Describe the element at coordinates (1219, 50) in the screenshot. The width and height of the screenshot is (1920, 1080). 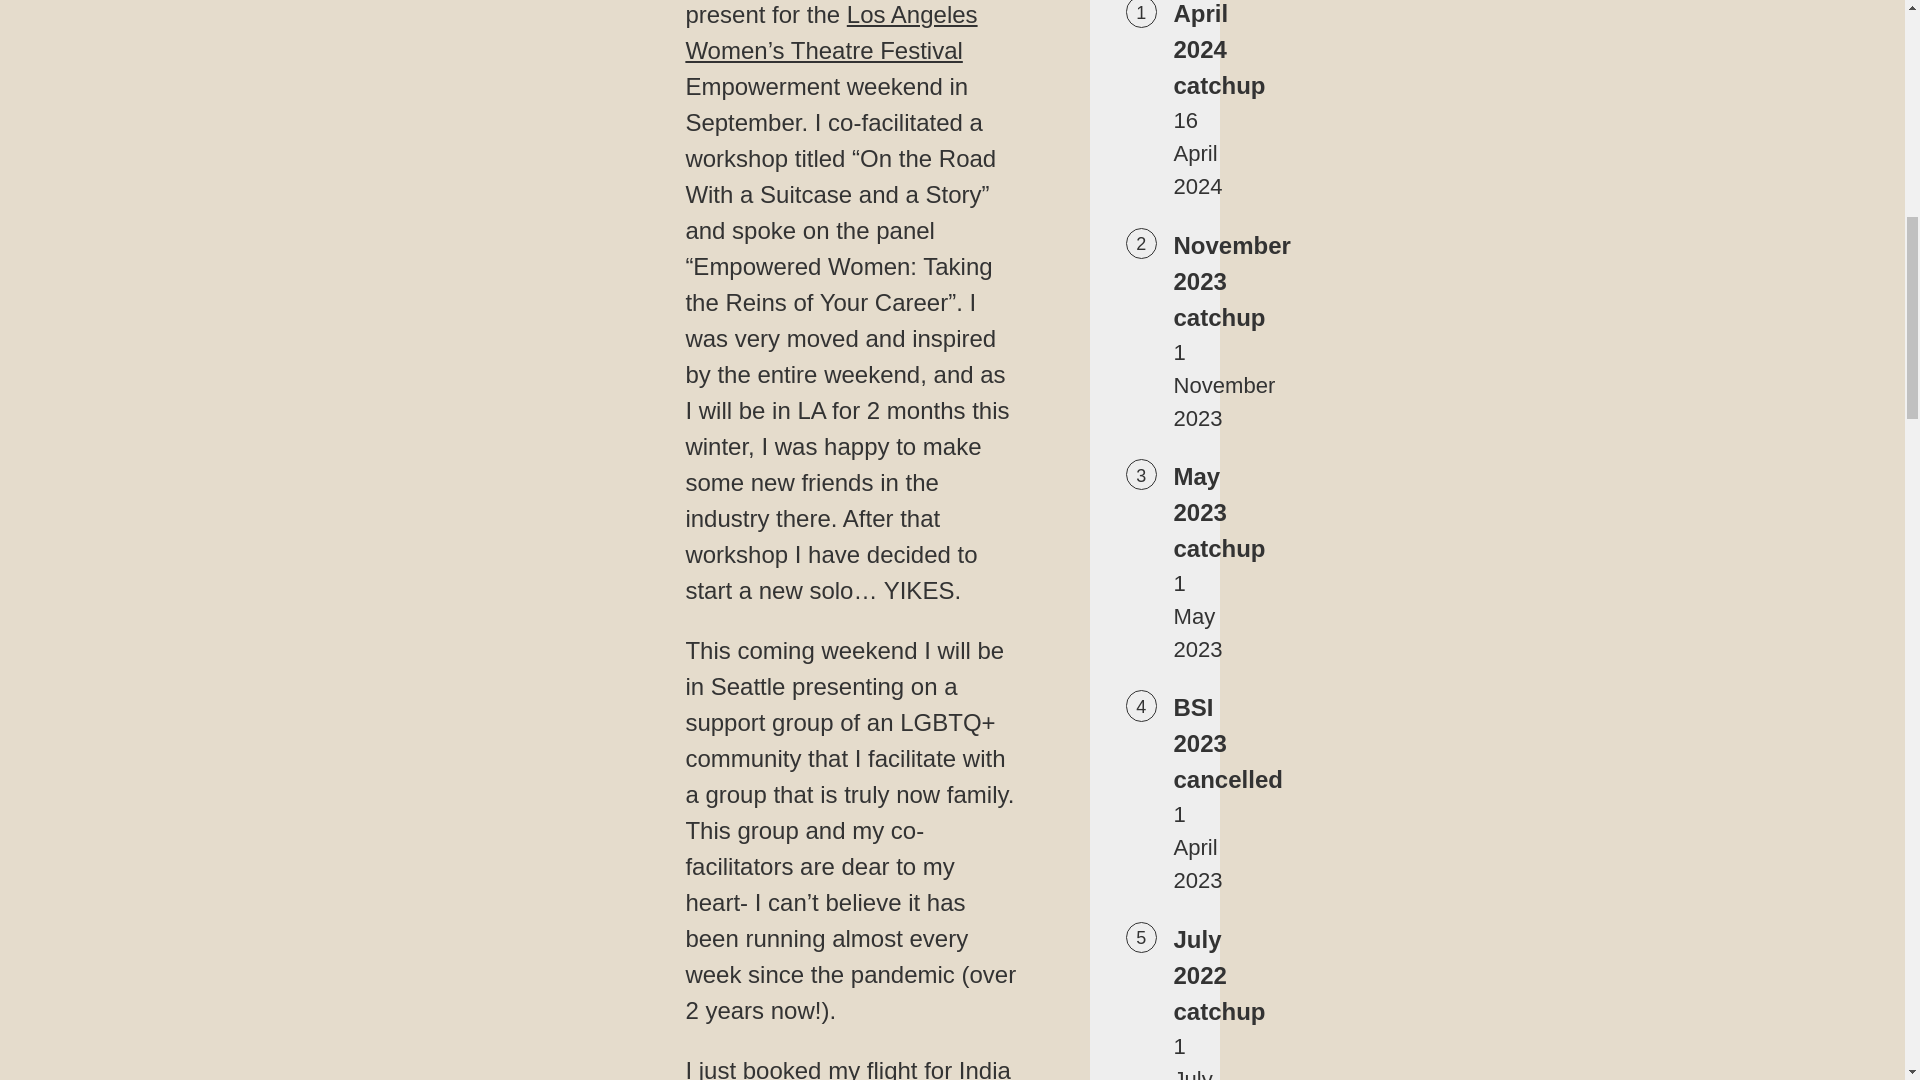
I see `April 2024 catchup` at that location.